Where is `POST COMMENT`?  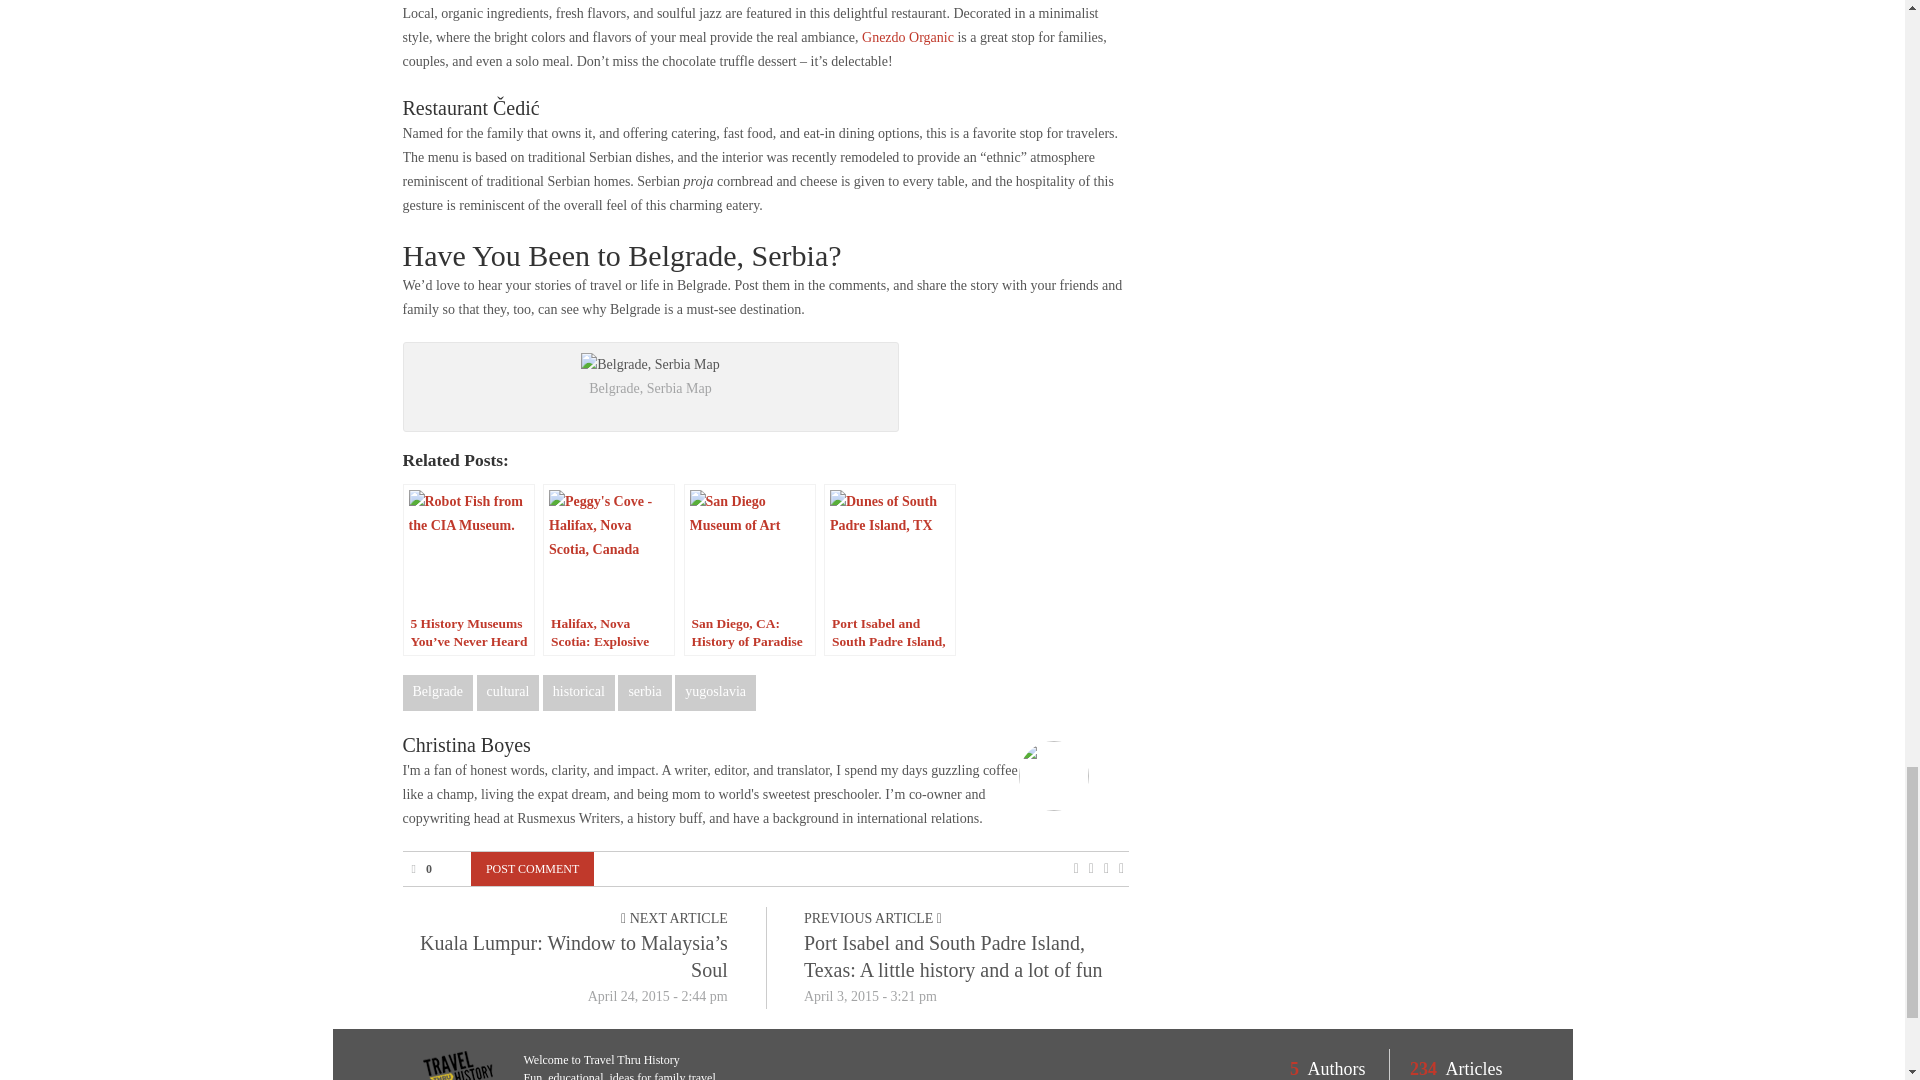
POST COMMENT is located at coordinates (532, 868).